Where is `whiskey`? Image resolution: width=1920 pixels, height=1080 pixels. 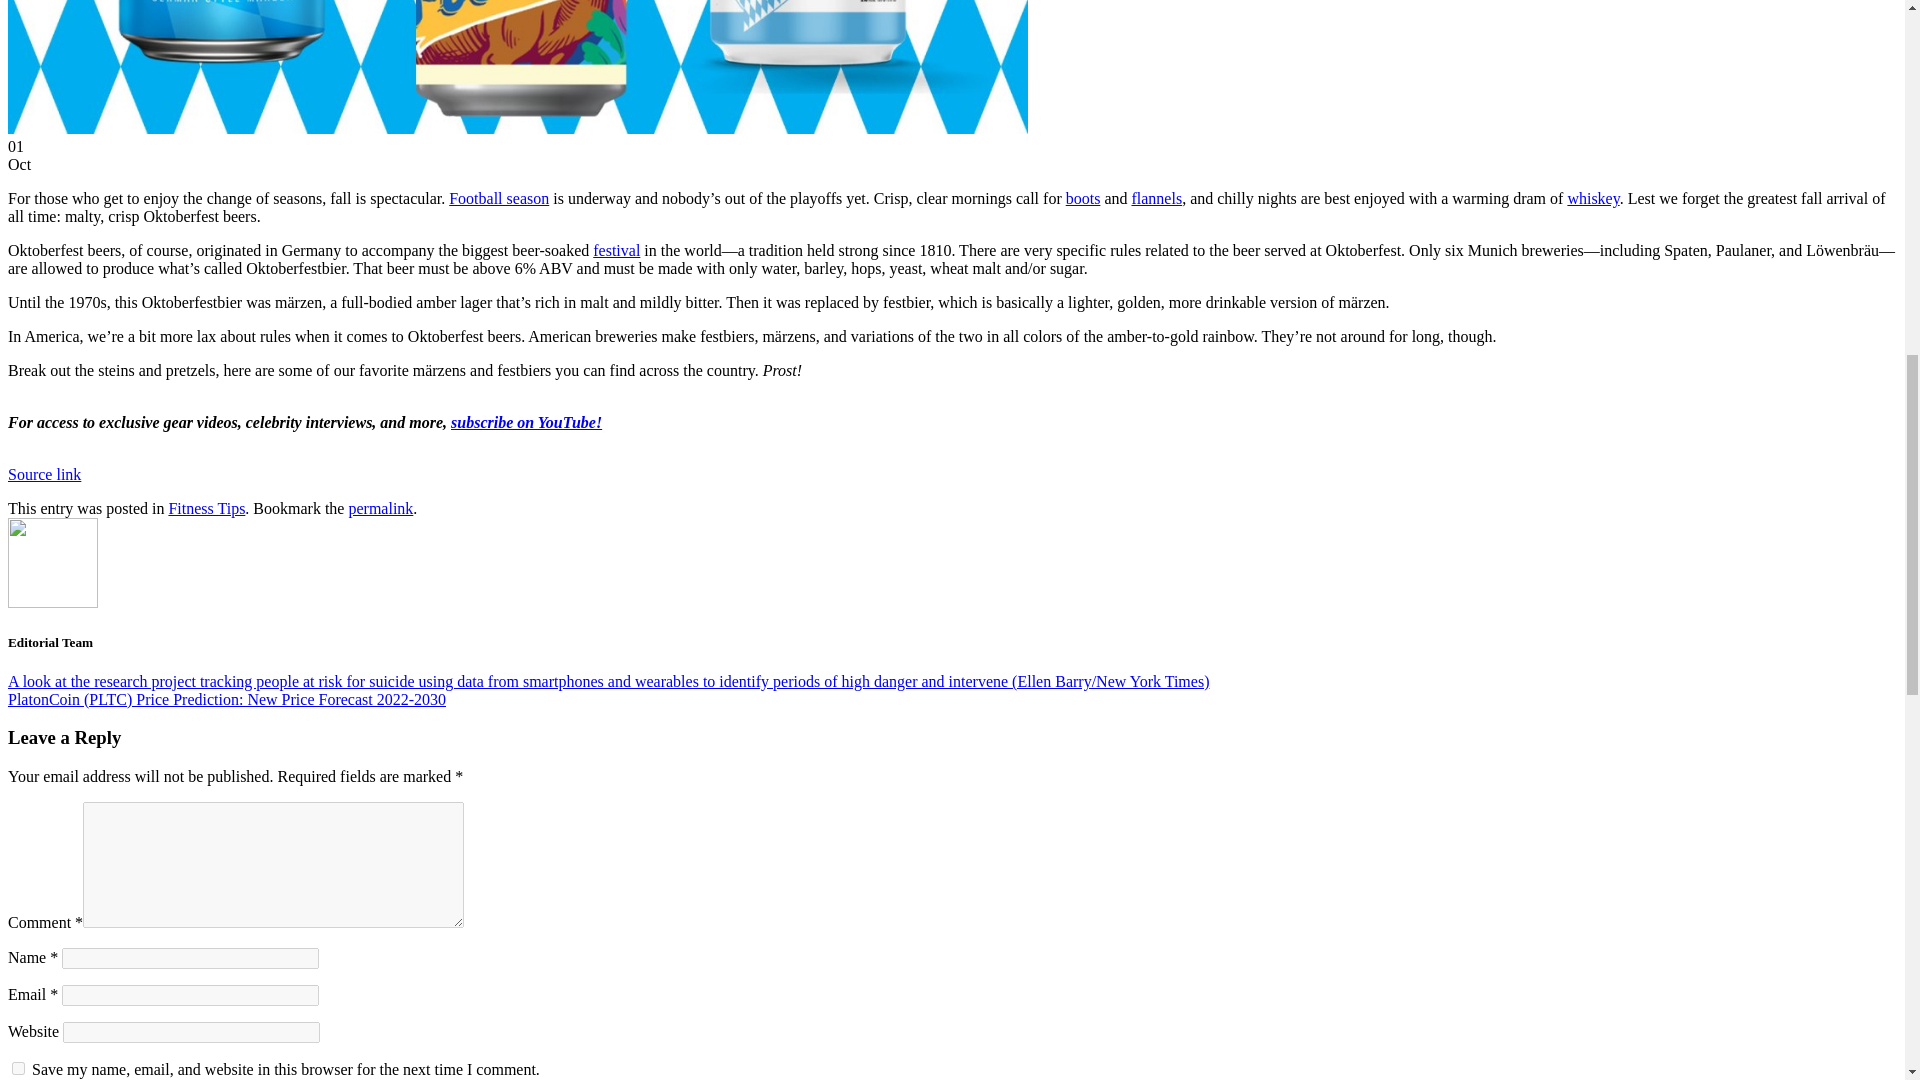
whiskey is located at coordinates (1592, 198).